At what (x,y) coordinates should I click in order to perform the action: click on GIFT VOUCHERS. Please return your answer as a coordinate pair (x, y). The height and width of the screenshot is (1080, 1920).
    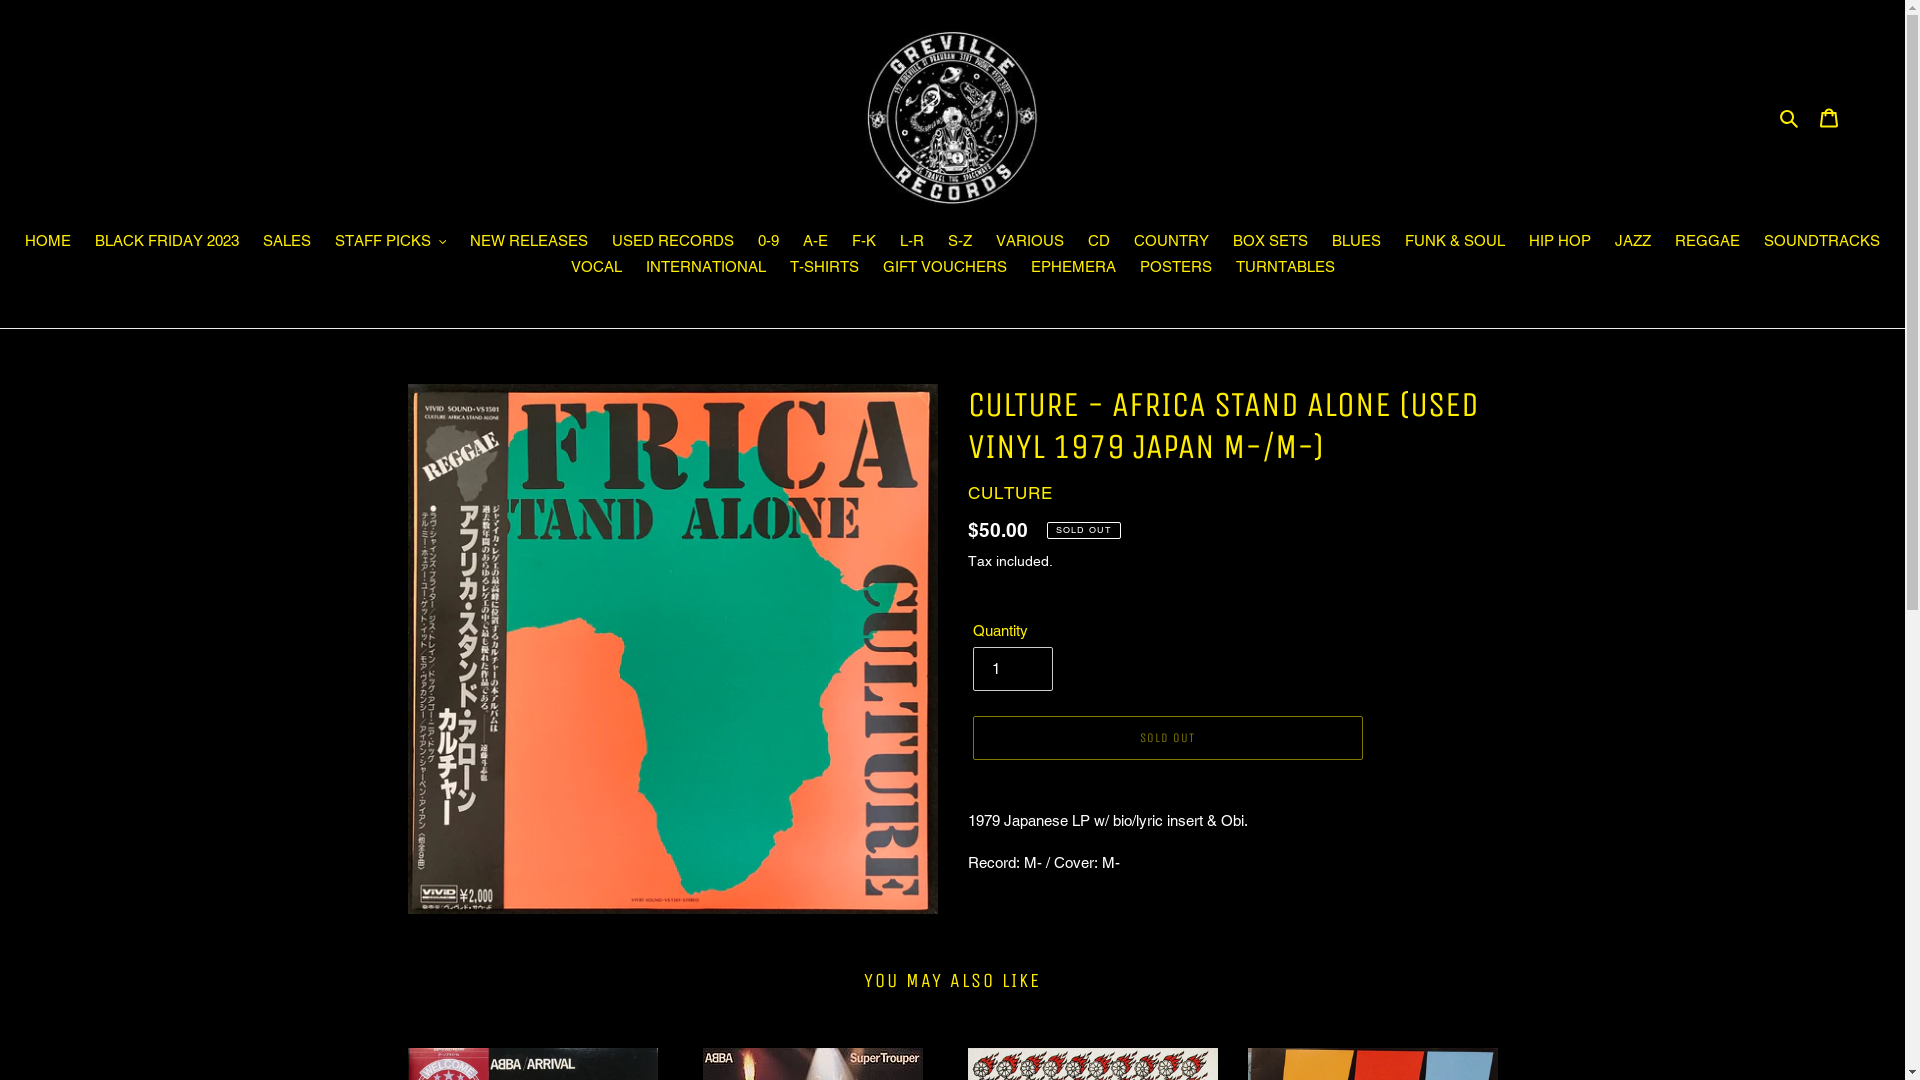
    Looking at the image, I should click on (944, 269).